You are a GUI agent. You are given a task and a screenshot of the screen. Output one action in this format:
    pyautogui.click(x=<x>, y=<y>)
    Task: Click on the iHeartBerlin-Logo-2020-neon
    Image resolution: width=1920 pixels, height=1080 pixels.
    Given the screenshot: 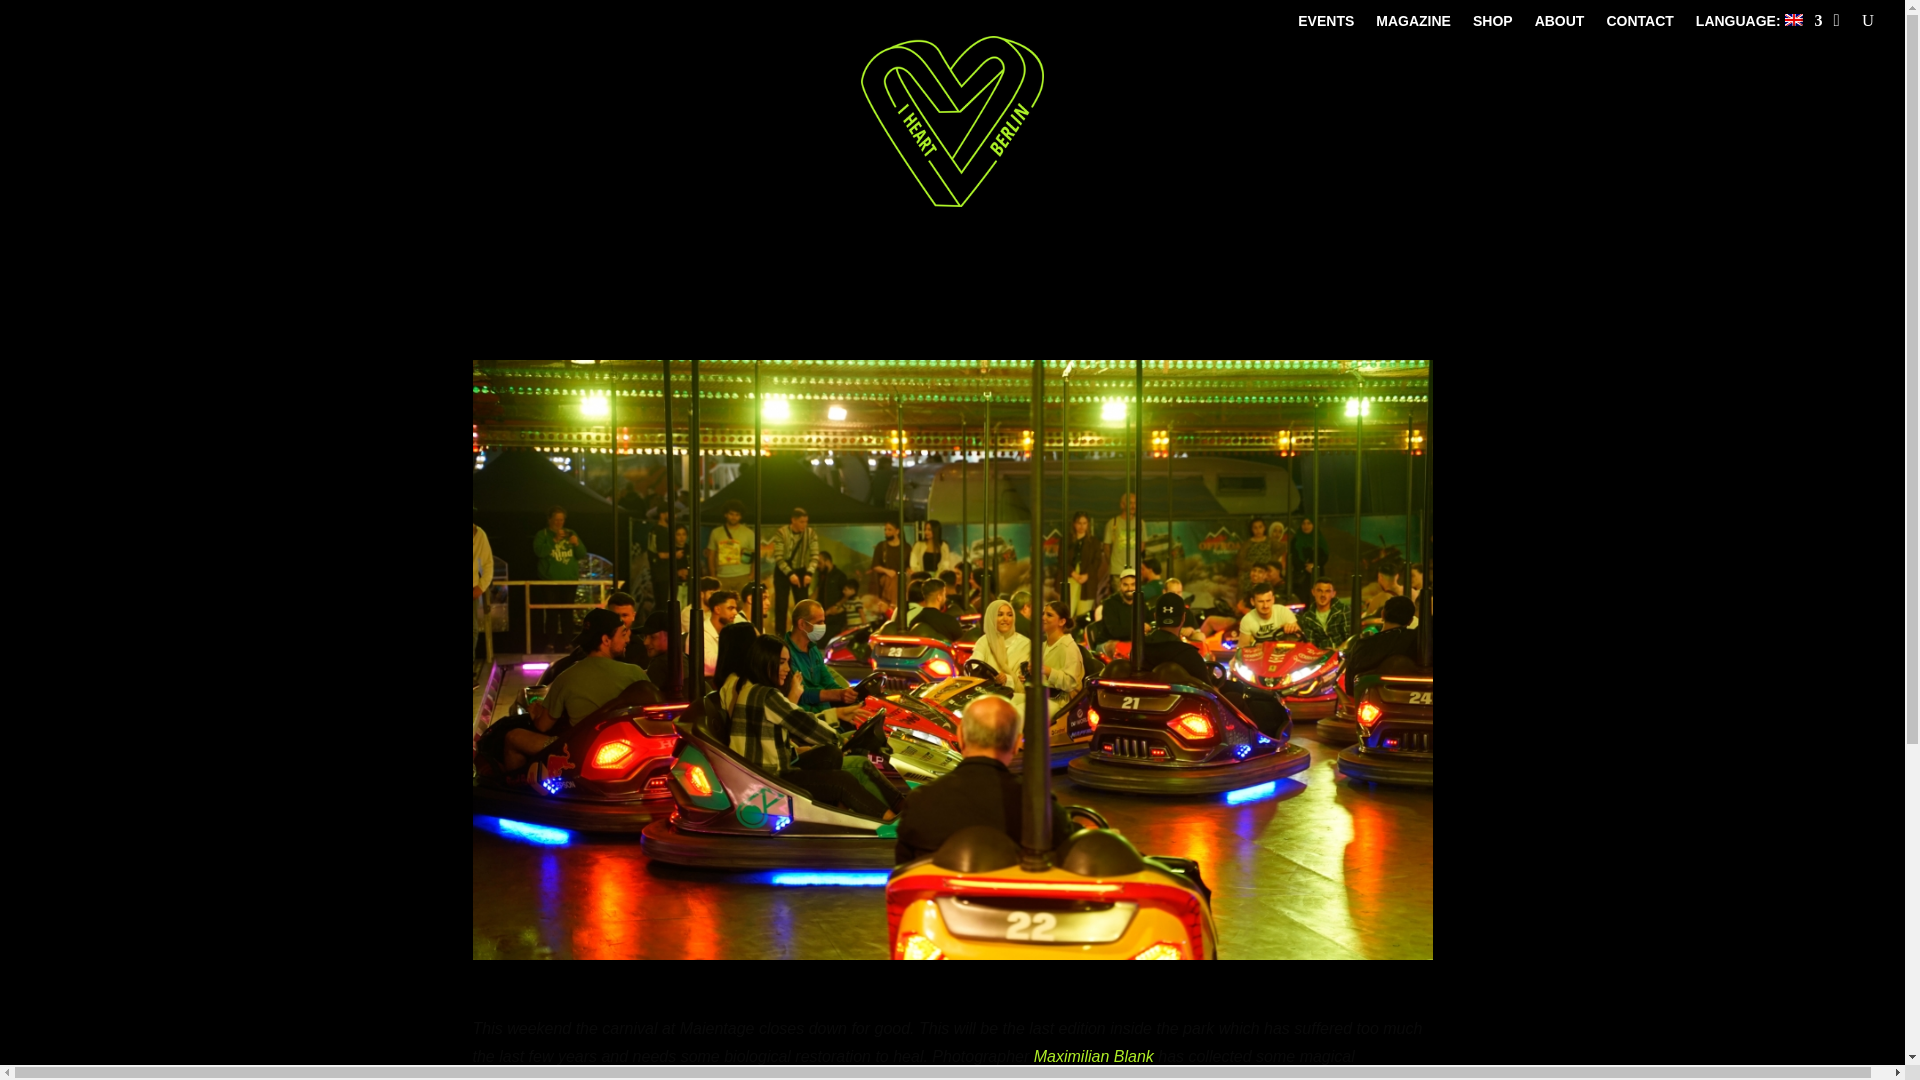 What is the action you would take?
    pyautogui.click(x=951, y=121)
    